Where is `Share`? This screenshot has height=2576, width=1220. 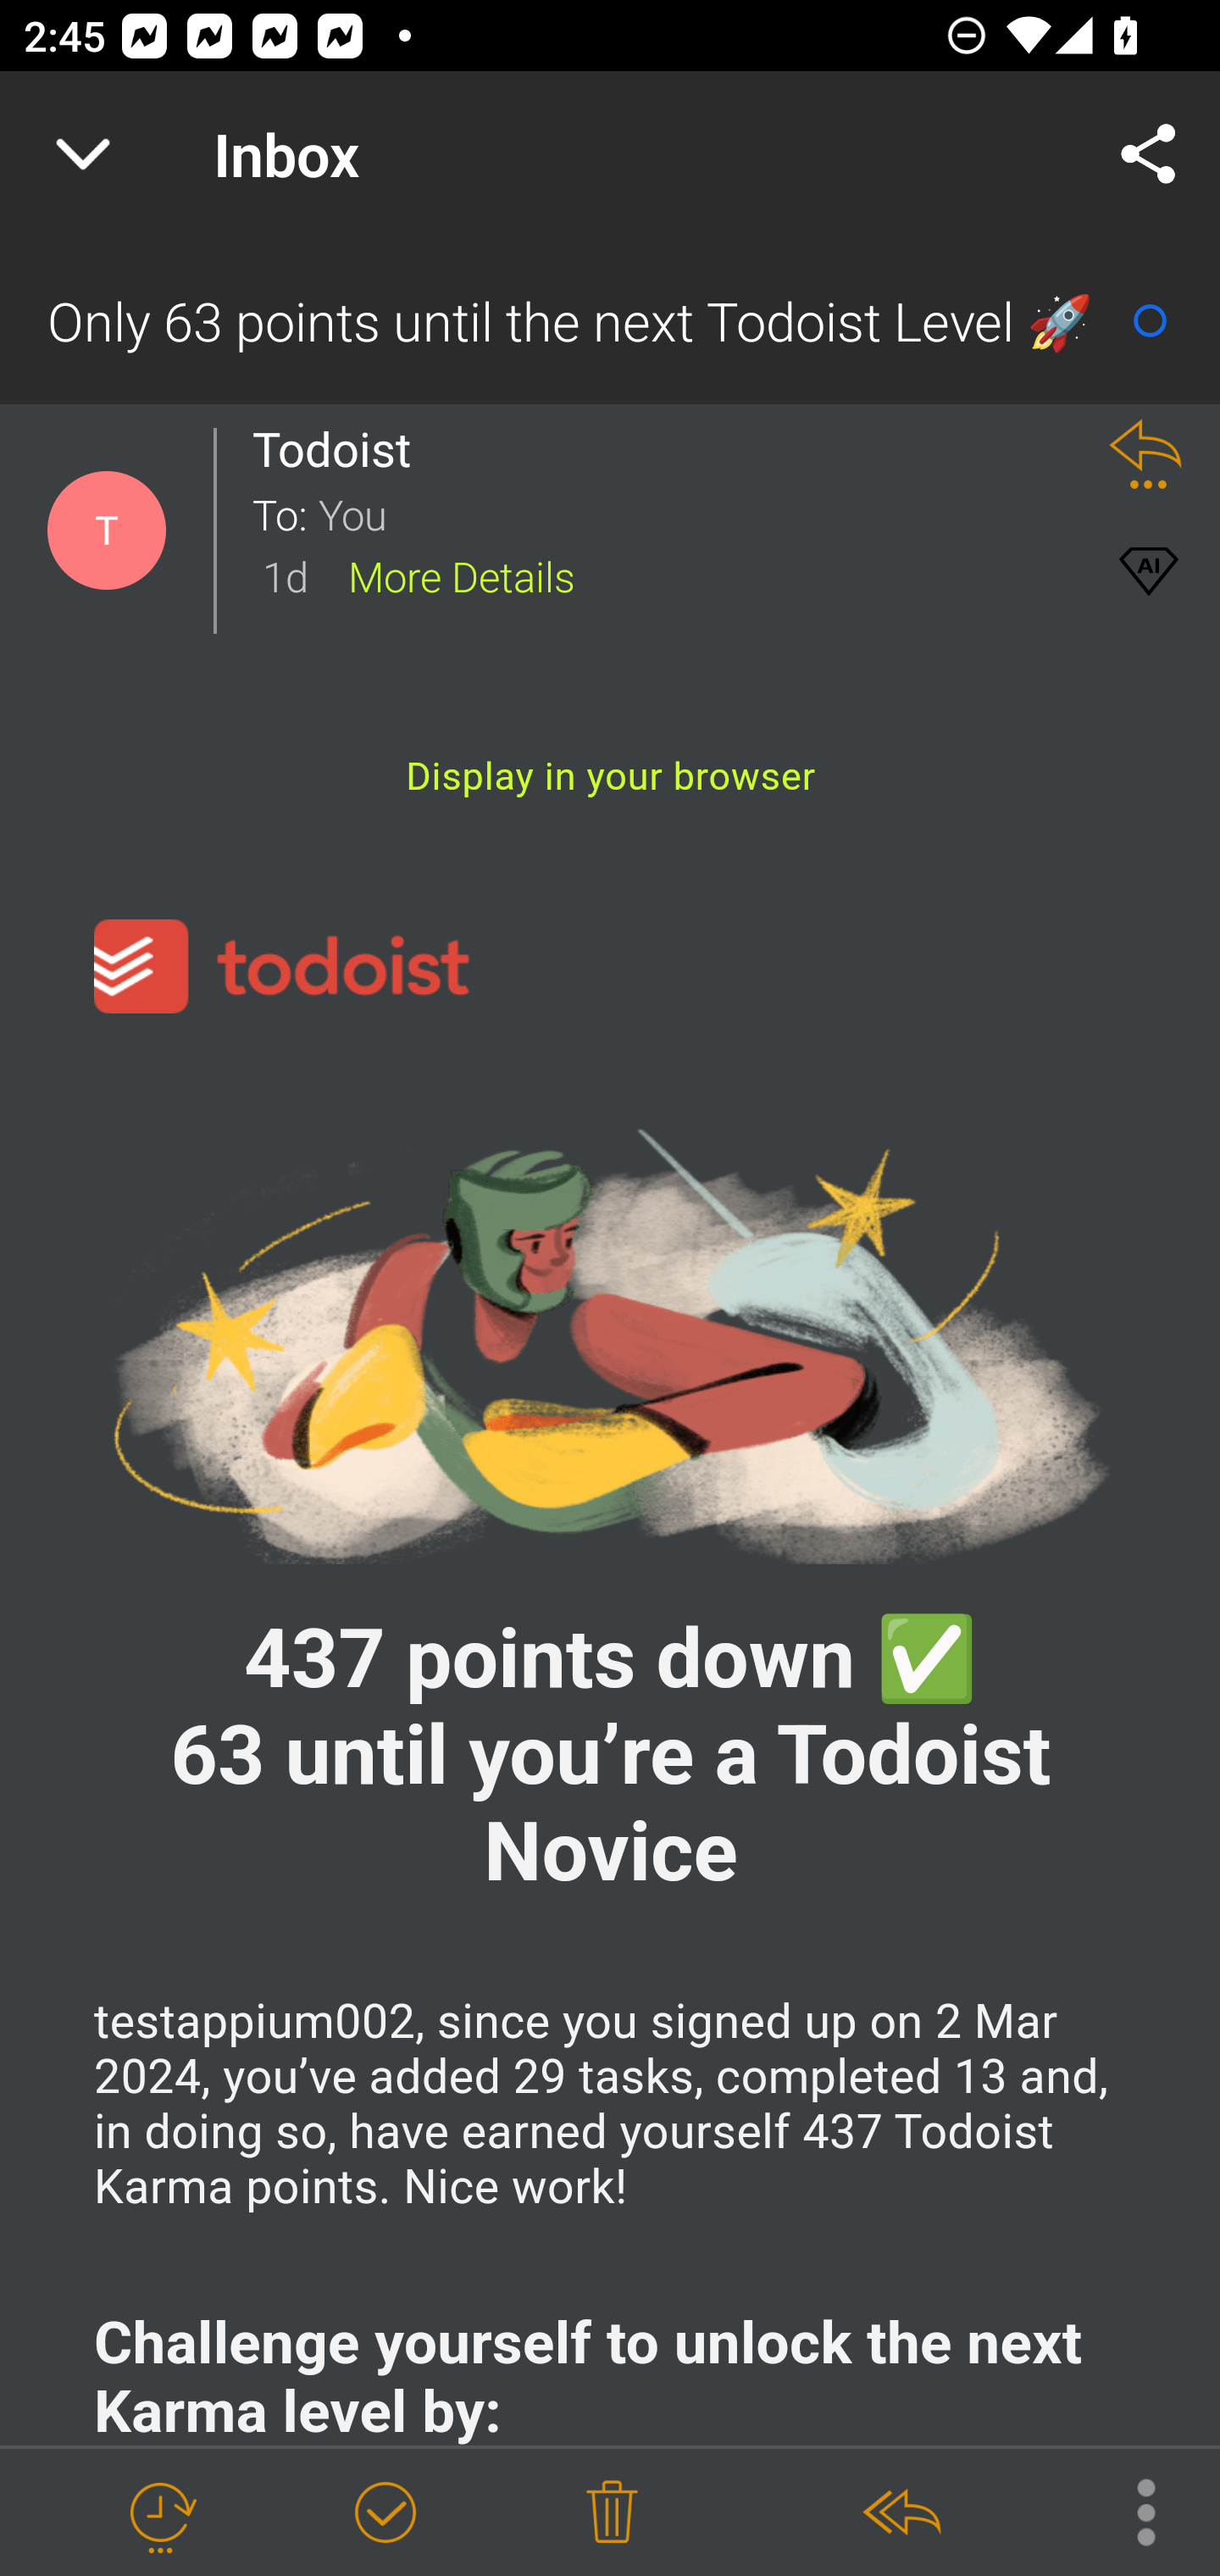
Share is located at coordinates (1149, 154).